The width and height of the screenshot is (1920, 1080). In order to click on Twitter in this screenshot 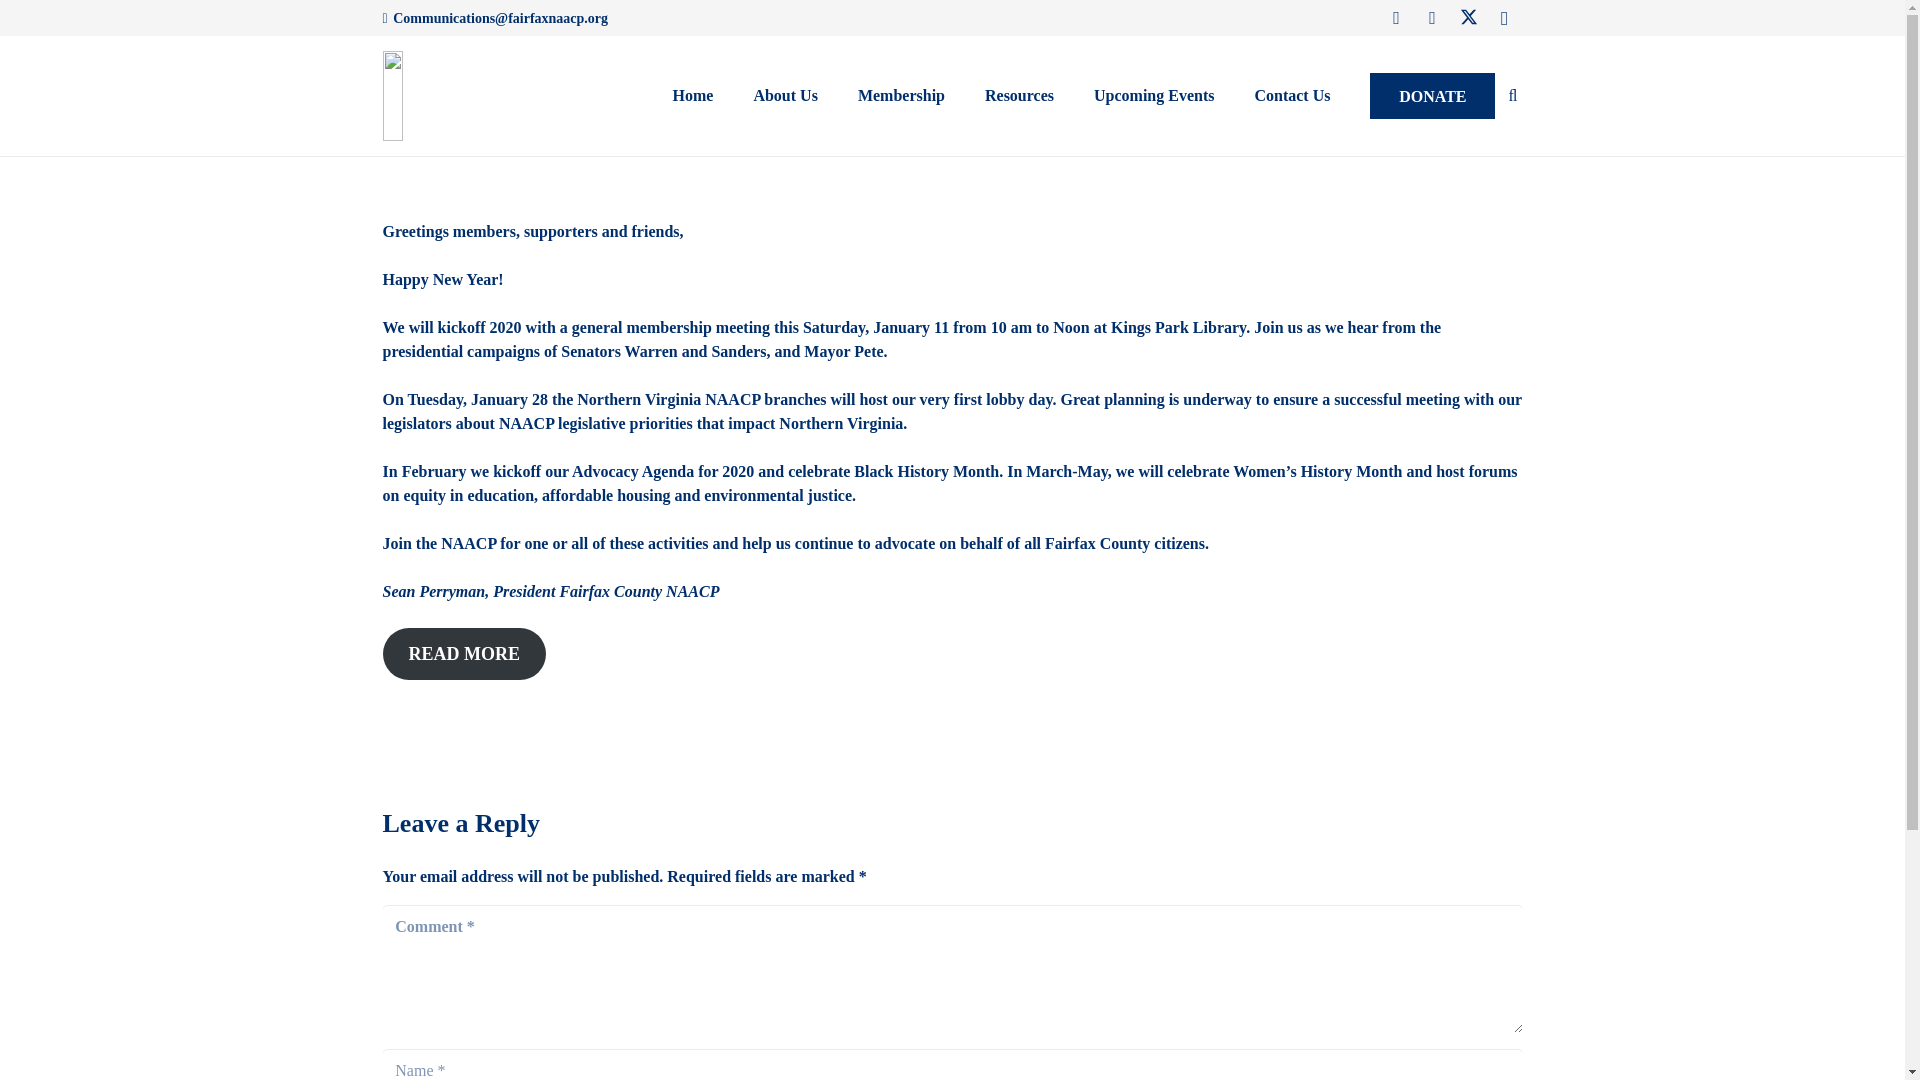, I will do `click(1468, 18)`.